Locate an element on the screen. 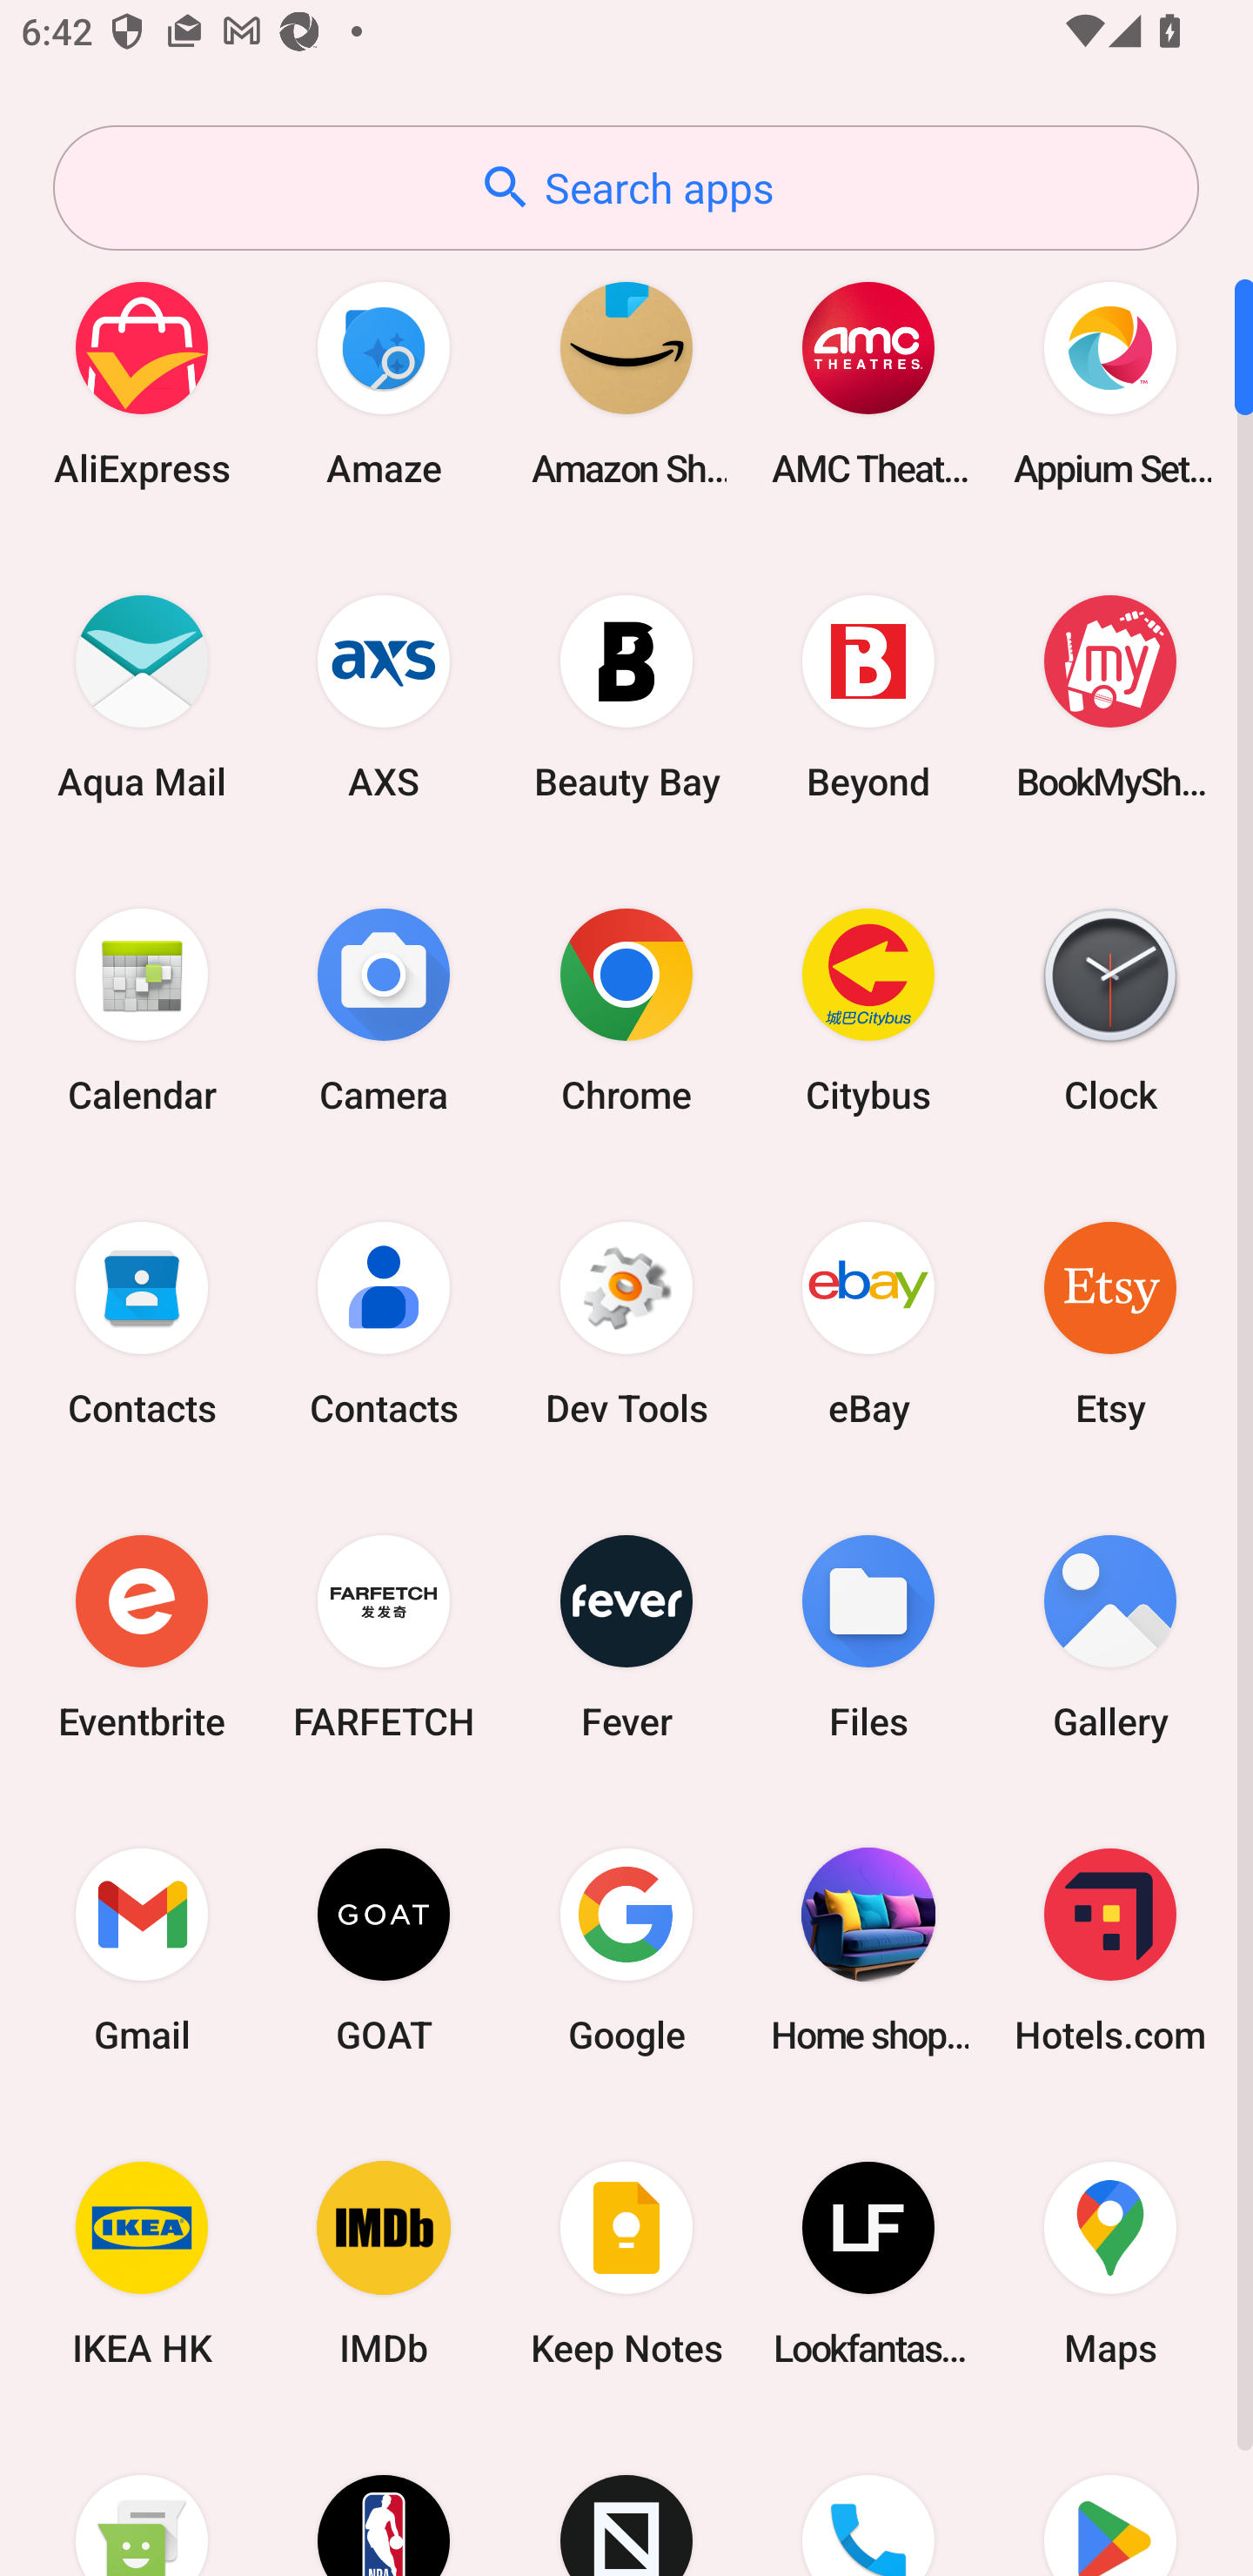  Phone is located at coordinates (868, 2499).